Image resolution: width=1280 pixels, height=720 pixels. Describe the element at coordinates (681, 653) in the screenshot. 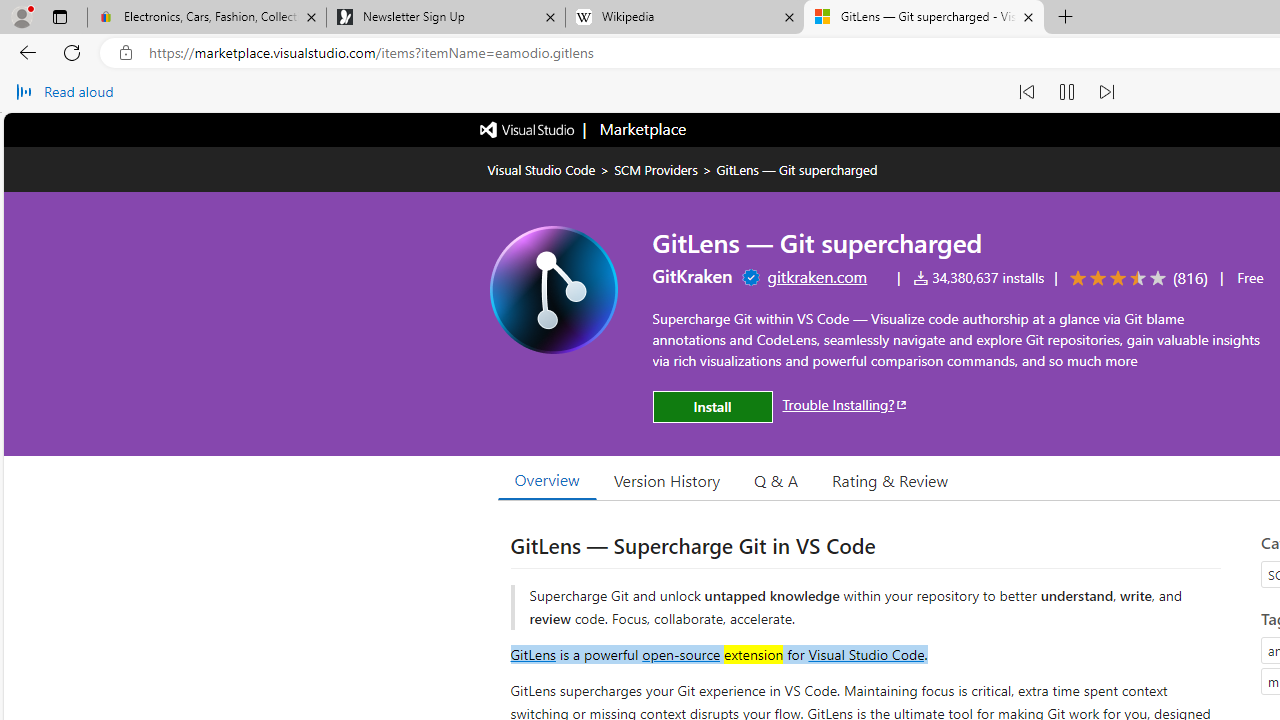

I see `open-source` at that location.